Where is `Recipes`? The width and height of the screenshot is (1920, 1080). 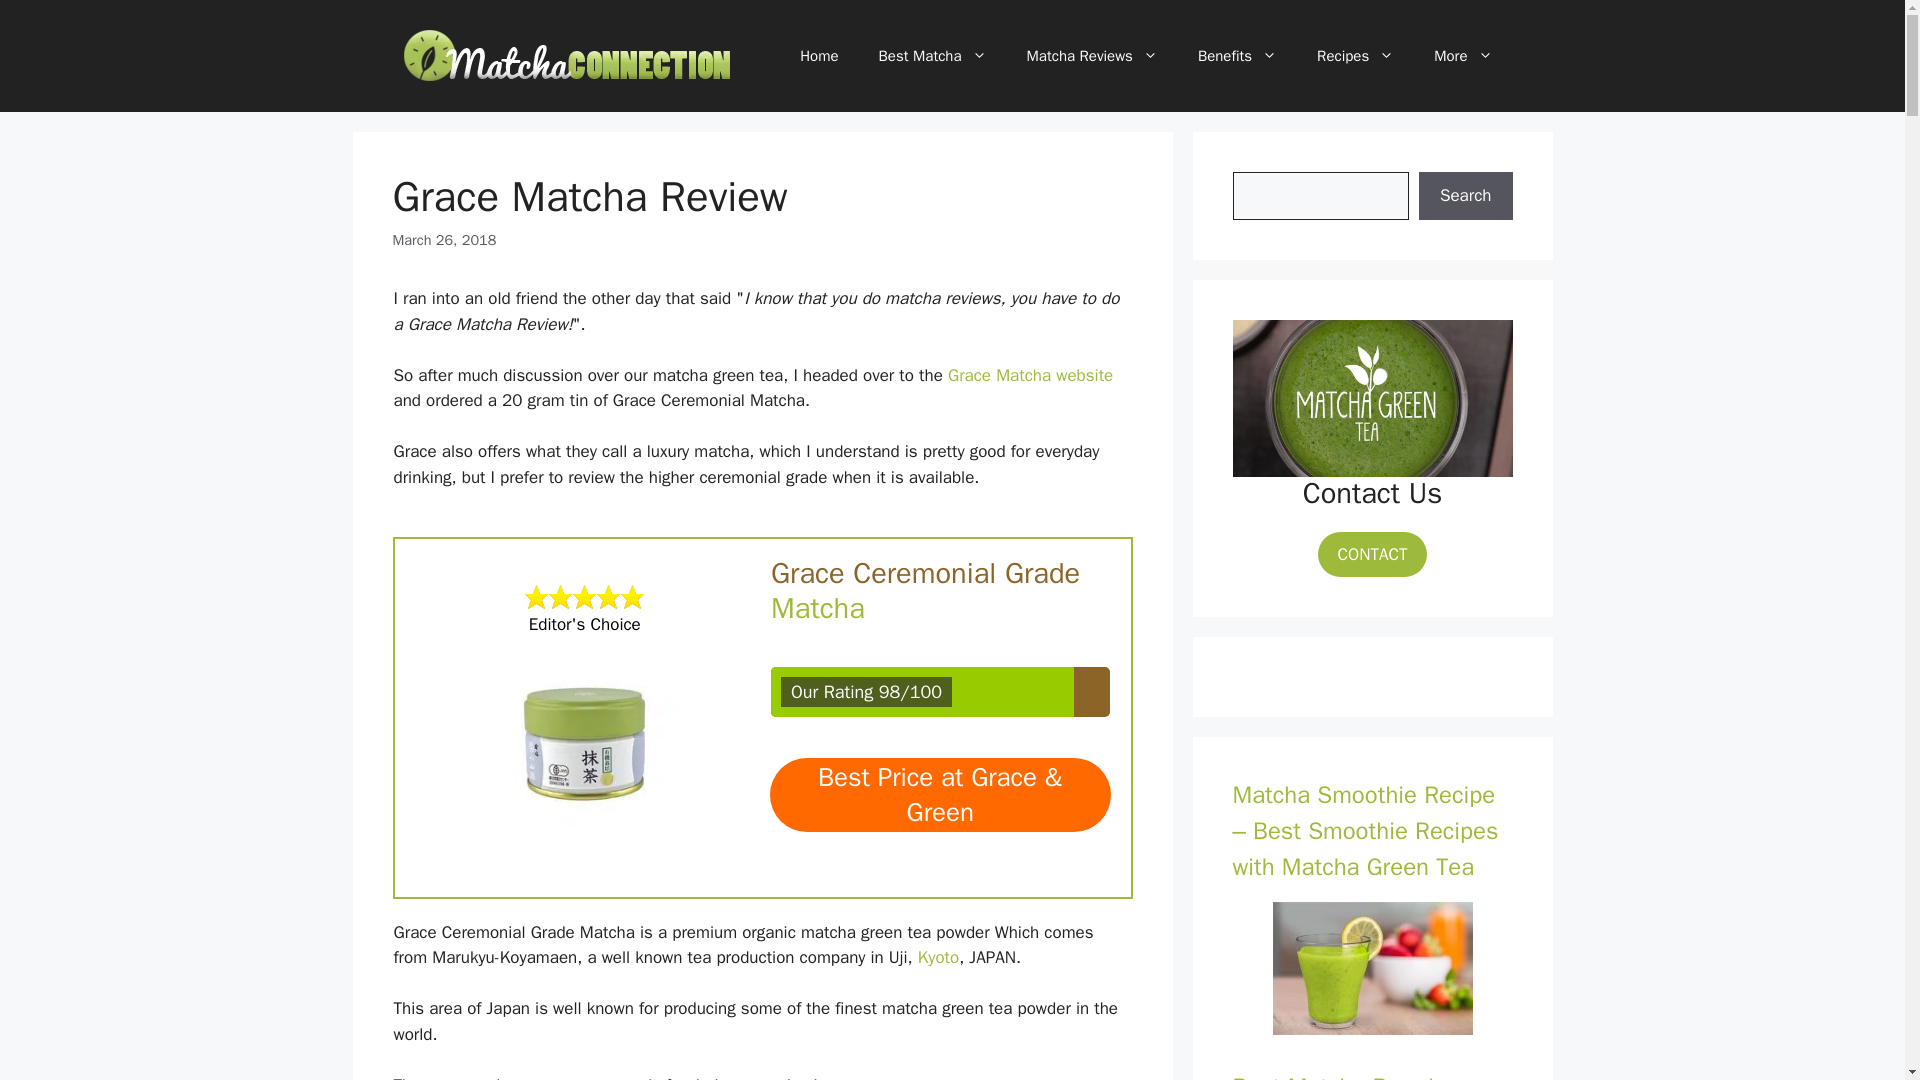 Recipes is located at coordinates (1355, 56).